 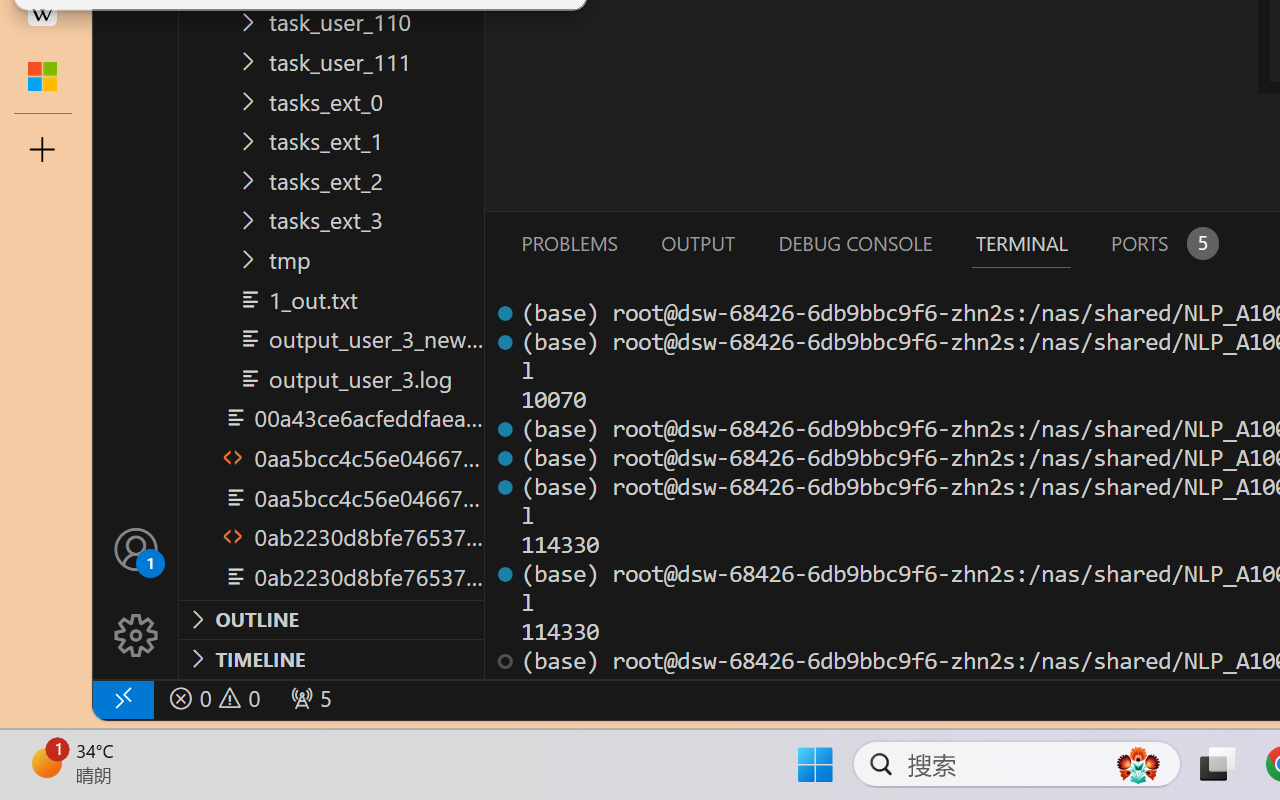 I want to click on Ports - 5 forwarded ports, so click(x=1162, y=243).